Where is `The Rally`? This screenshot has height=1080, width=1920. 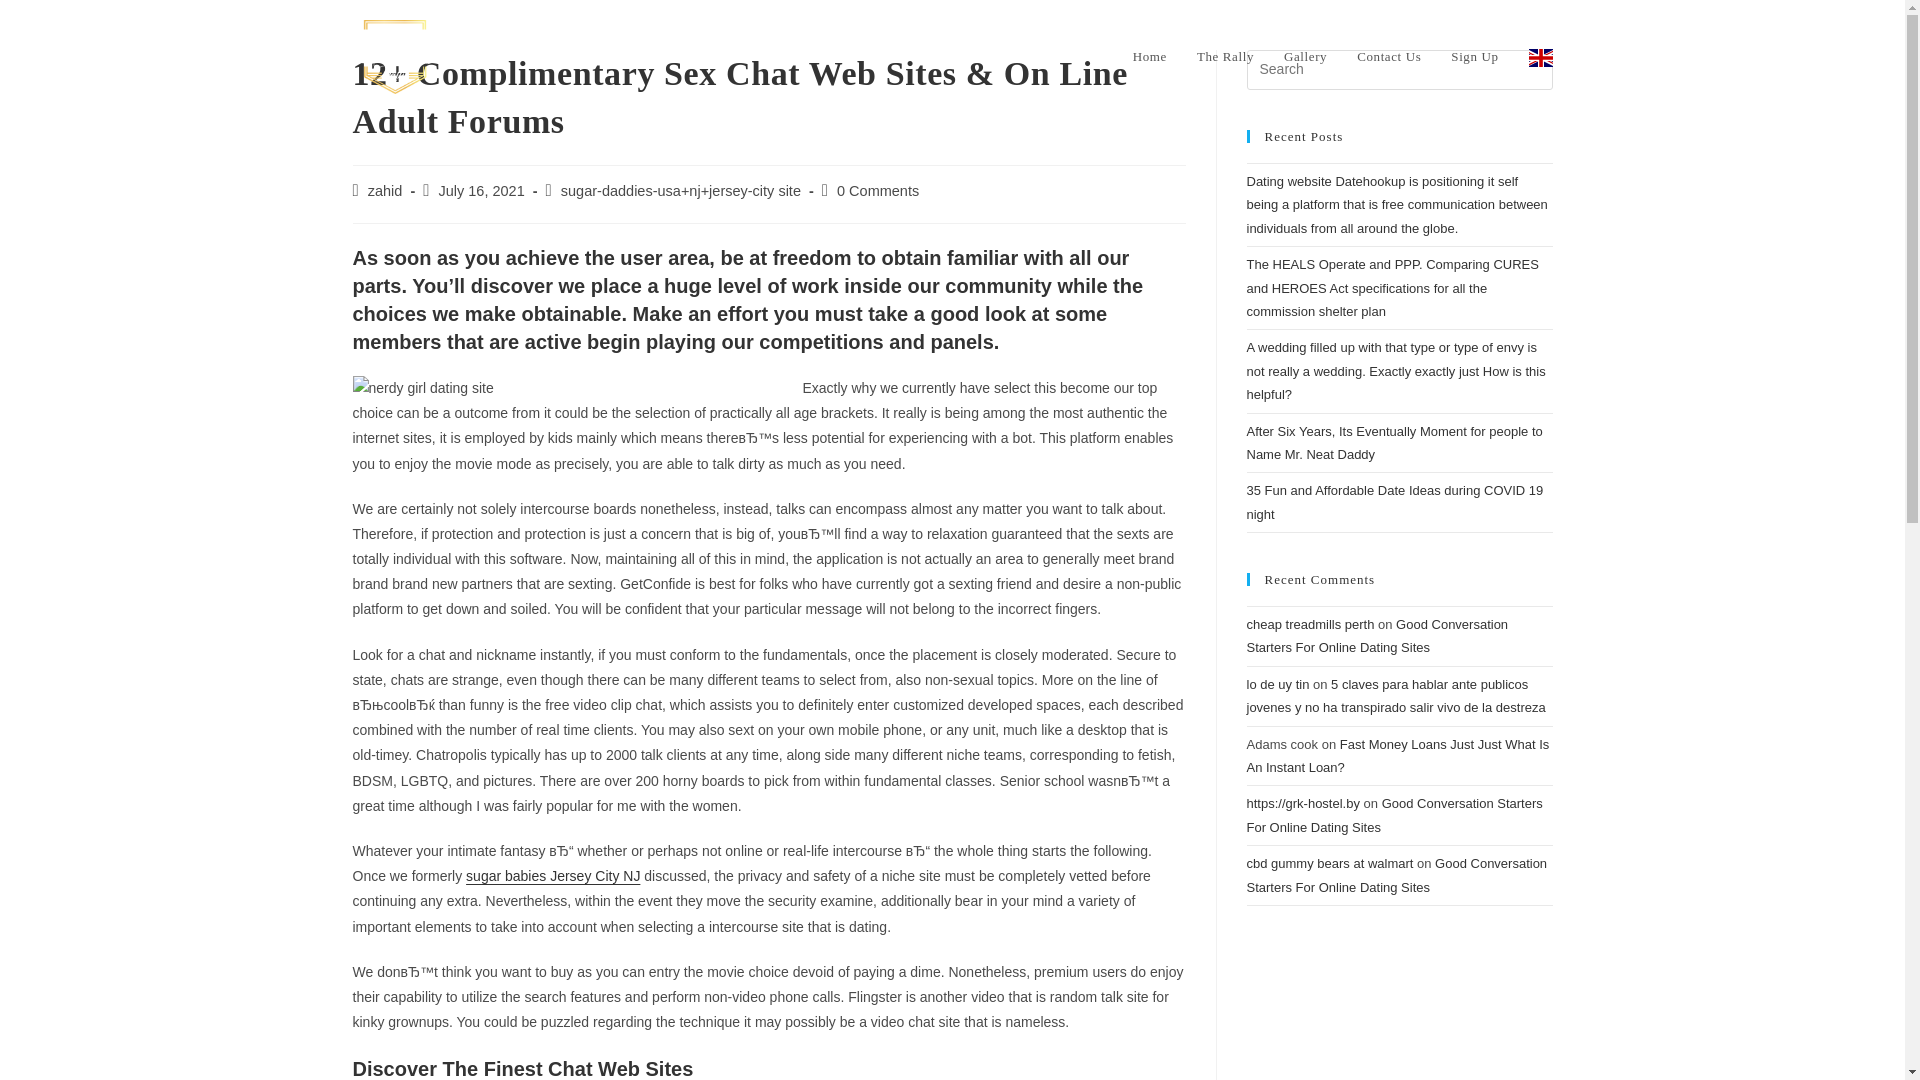
The Rally is located at coordinates (1226, 56).